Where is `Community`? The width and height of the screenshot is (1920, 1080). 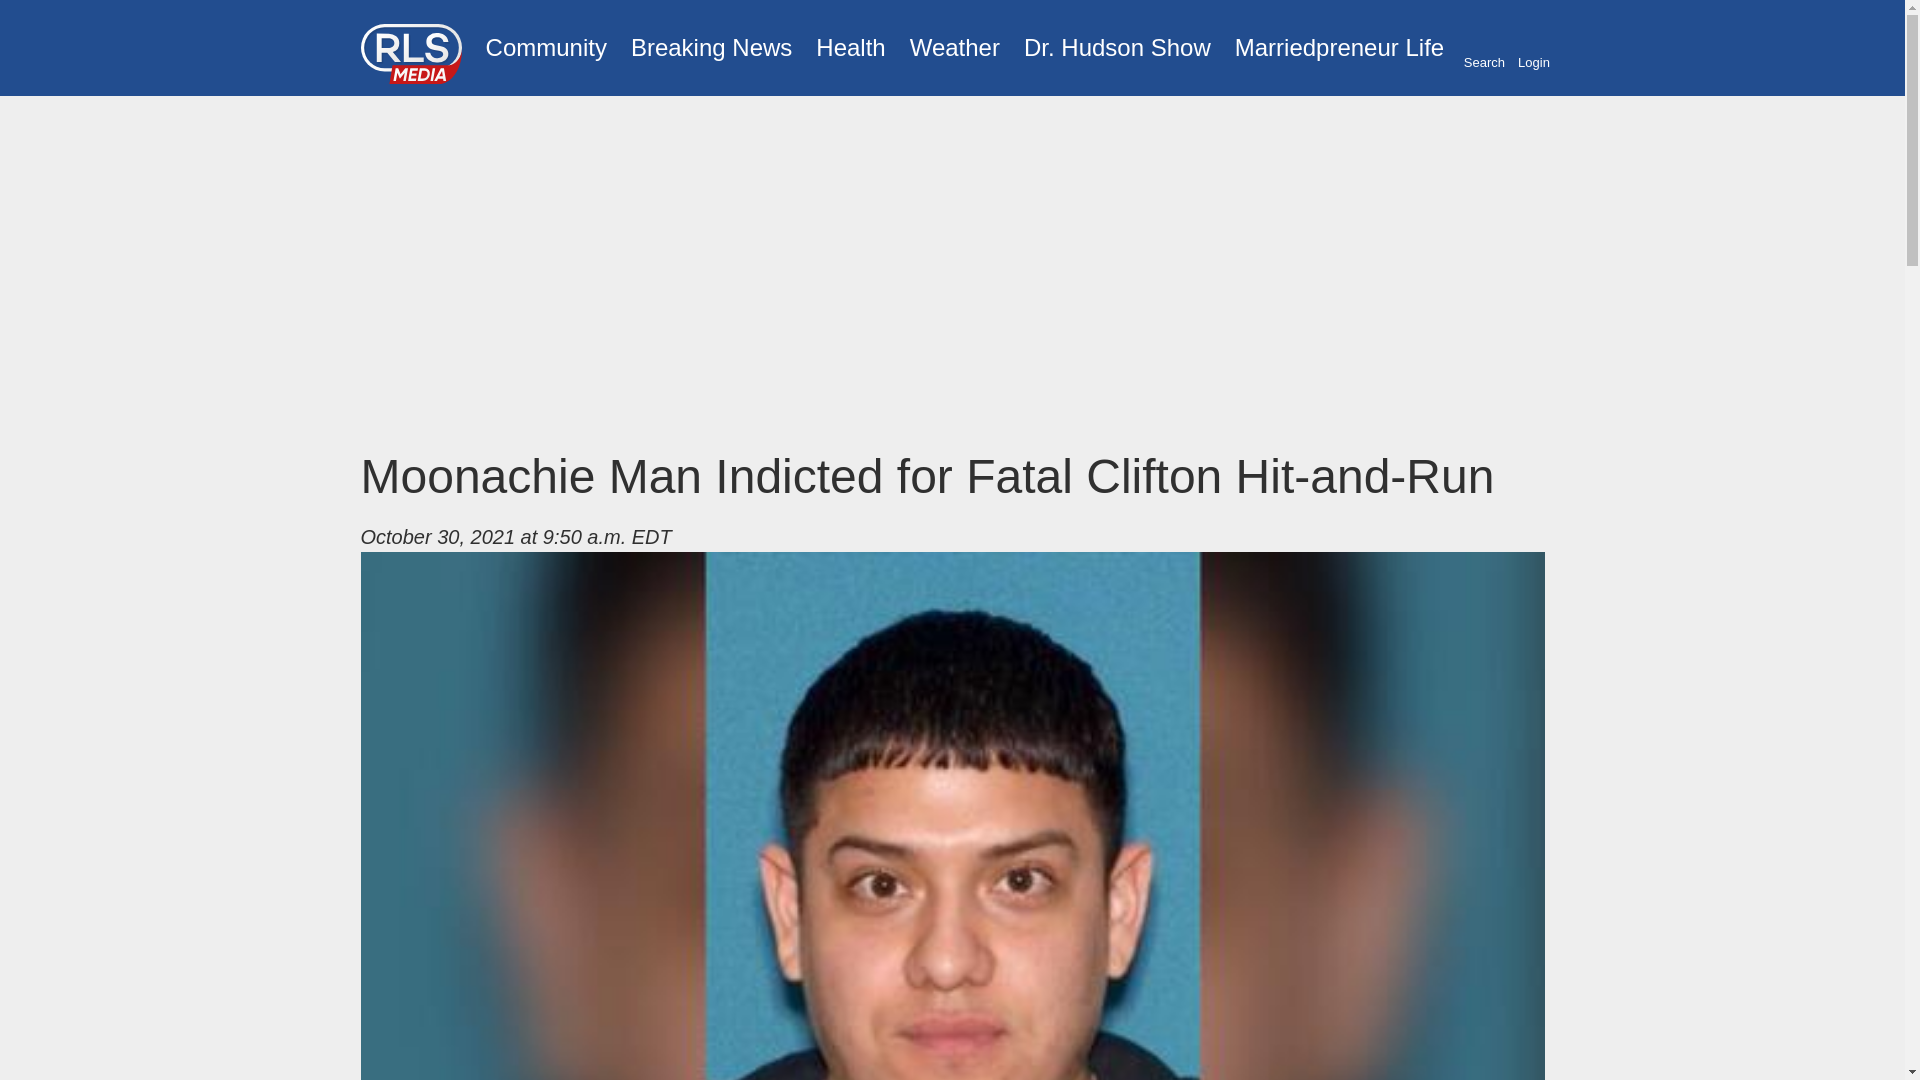 Community is located at coordinates (546, 48).